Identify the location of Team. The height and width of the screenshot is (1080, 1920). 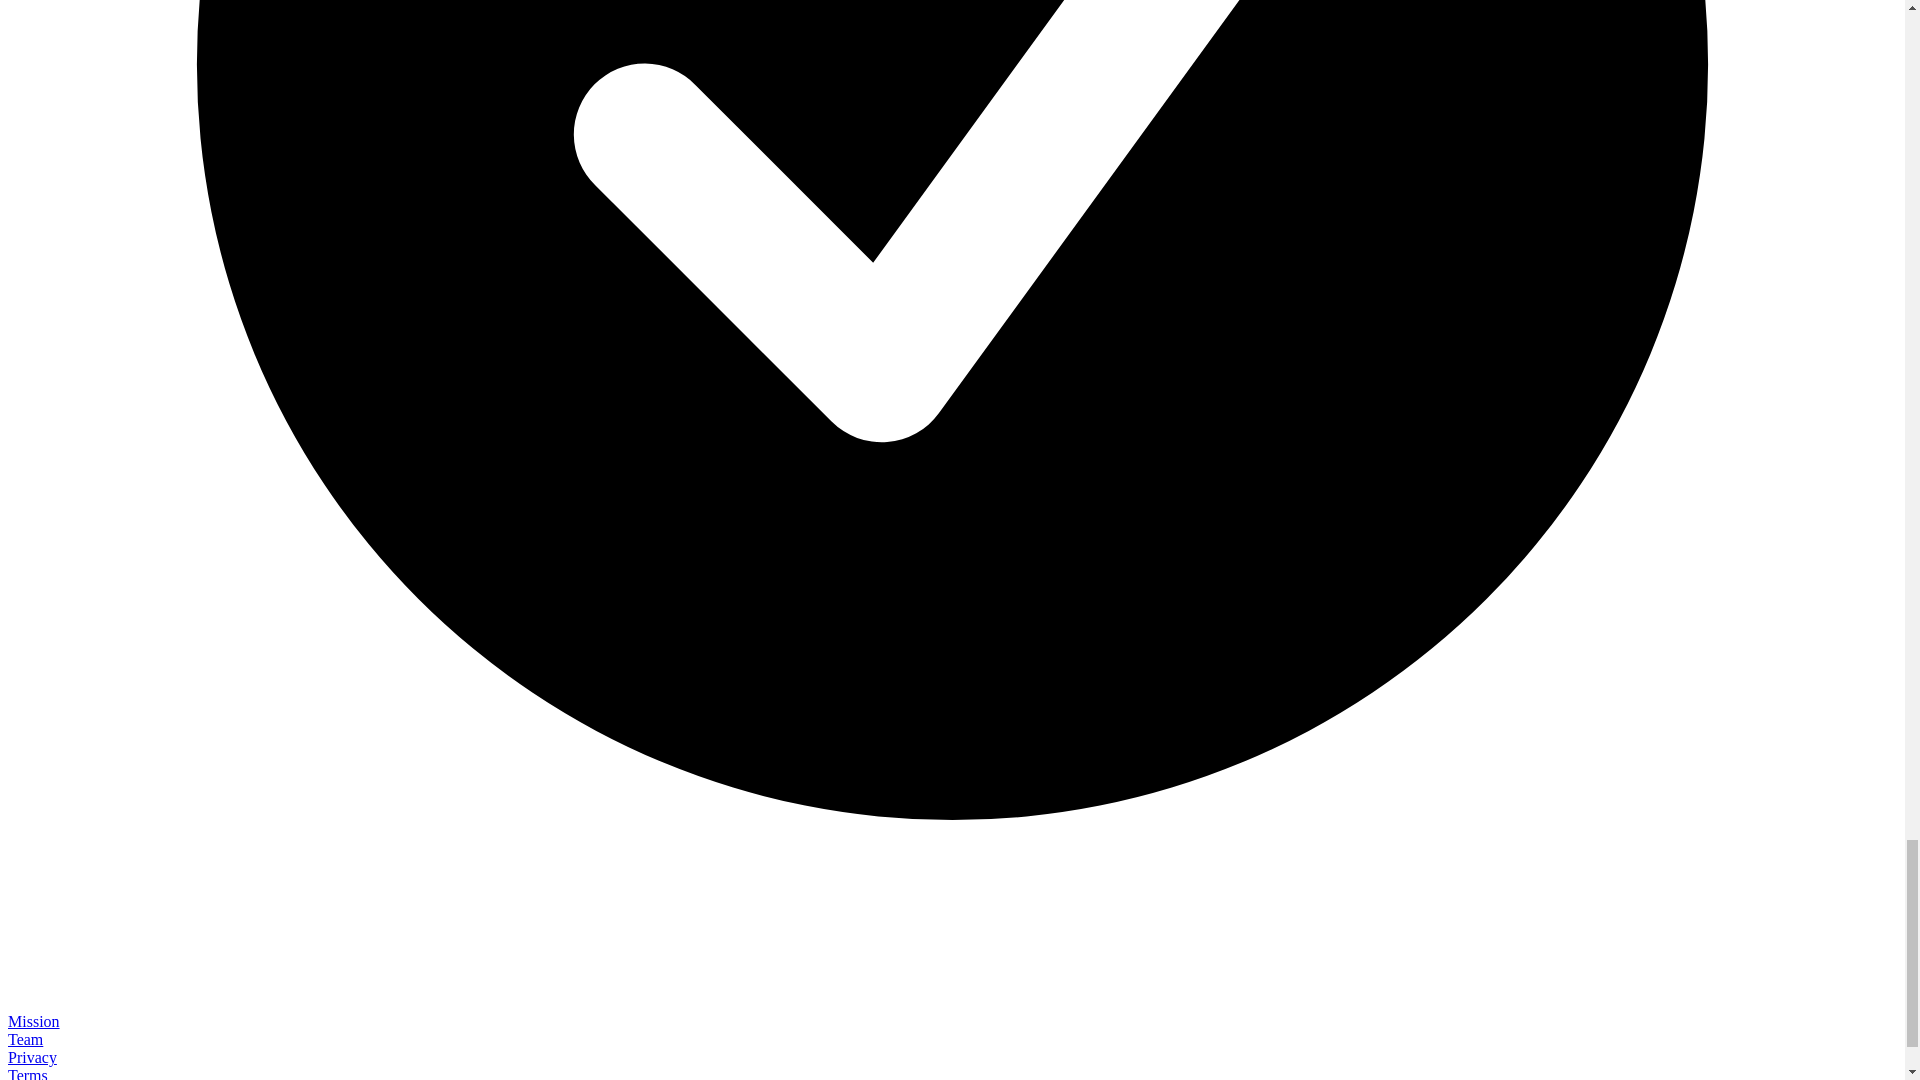
(24, 1039).